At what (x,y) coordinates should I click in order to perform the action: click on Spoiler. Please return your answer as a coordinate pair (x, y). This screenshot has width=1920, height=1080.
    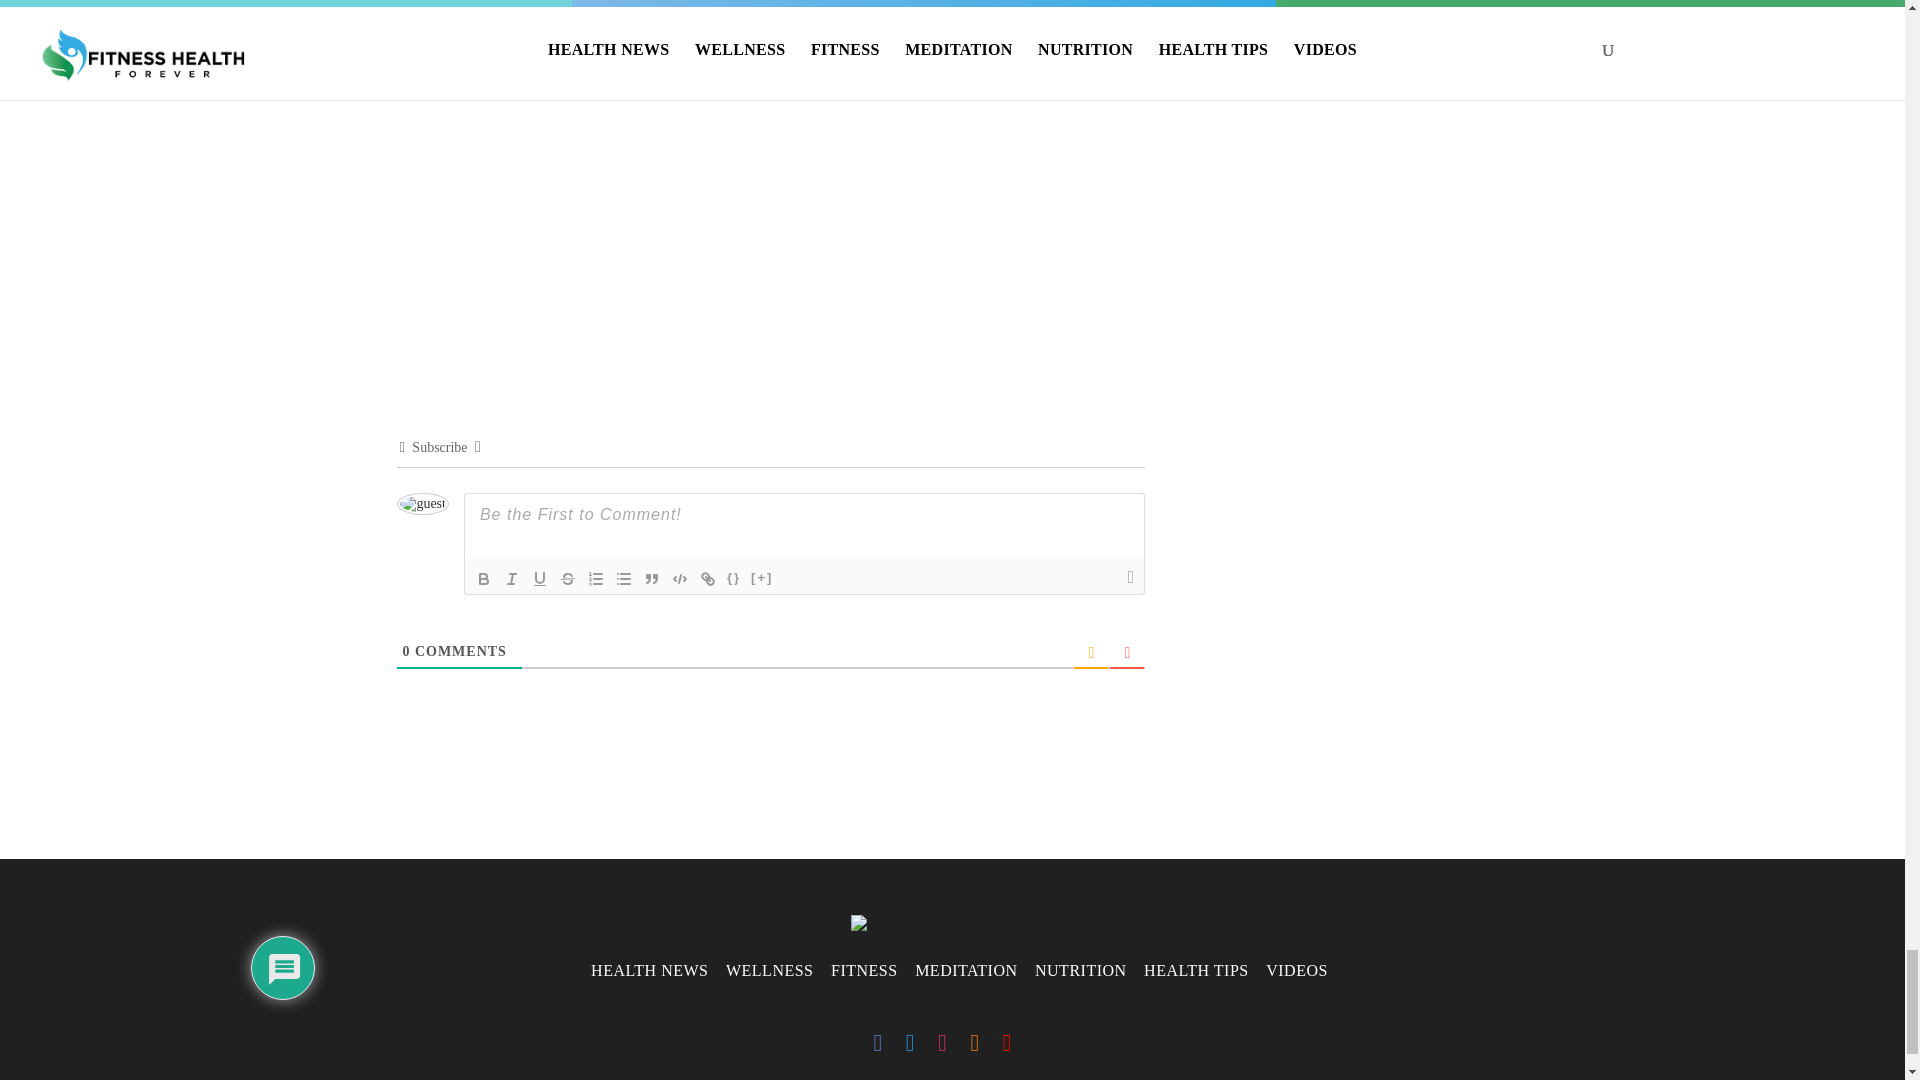
    Looking at the image, I should click on (762, 578).